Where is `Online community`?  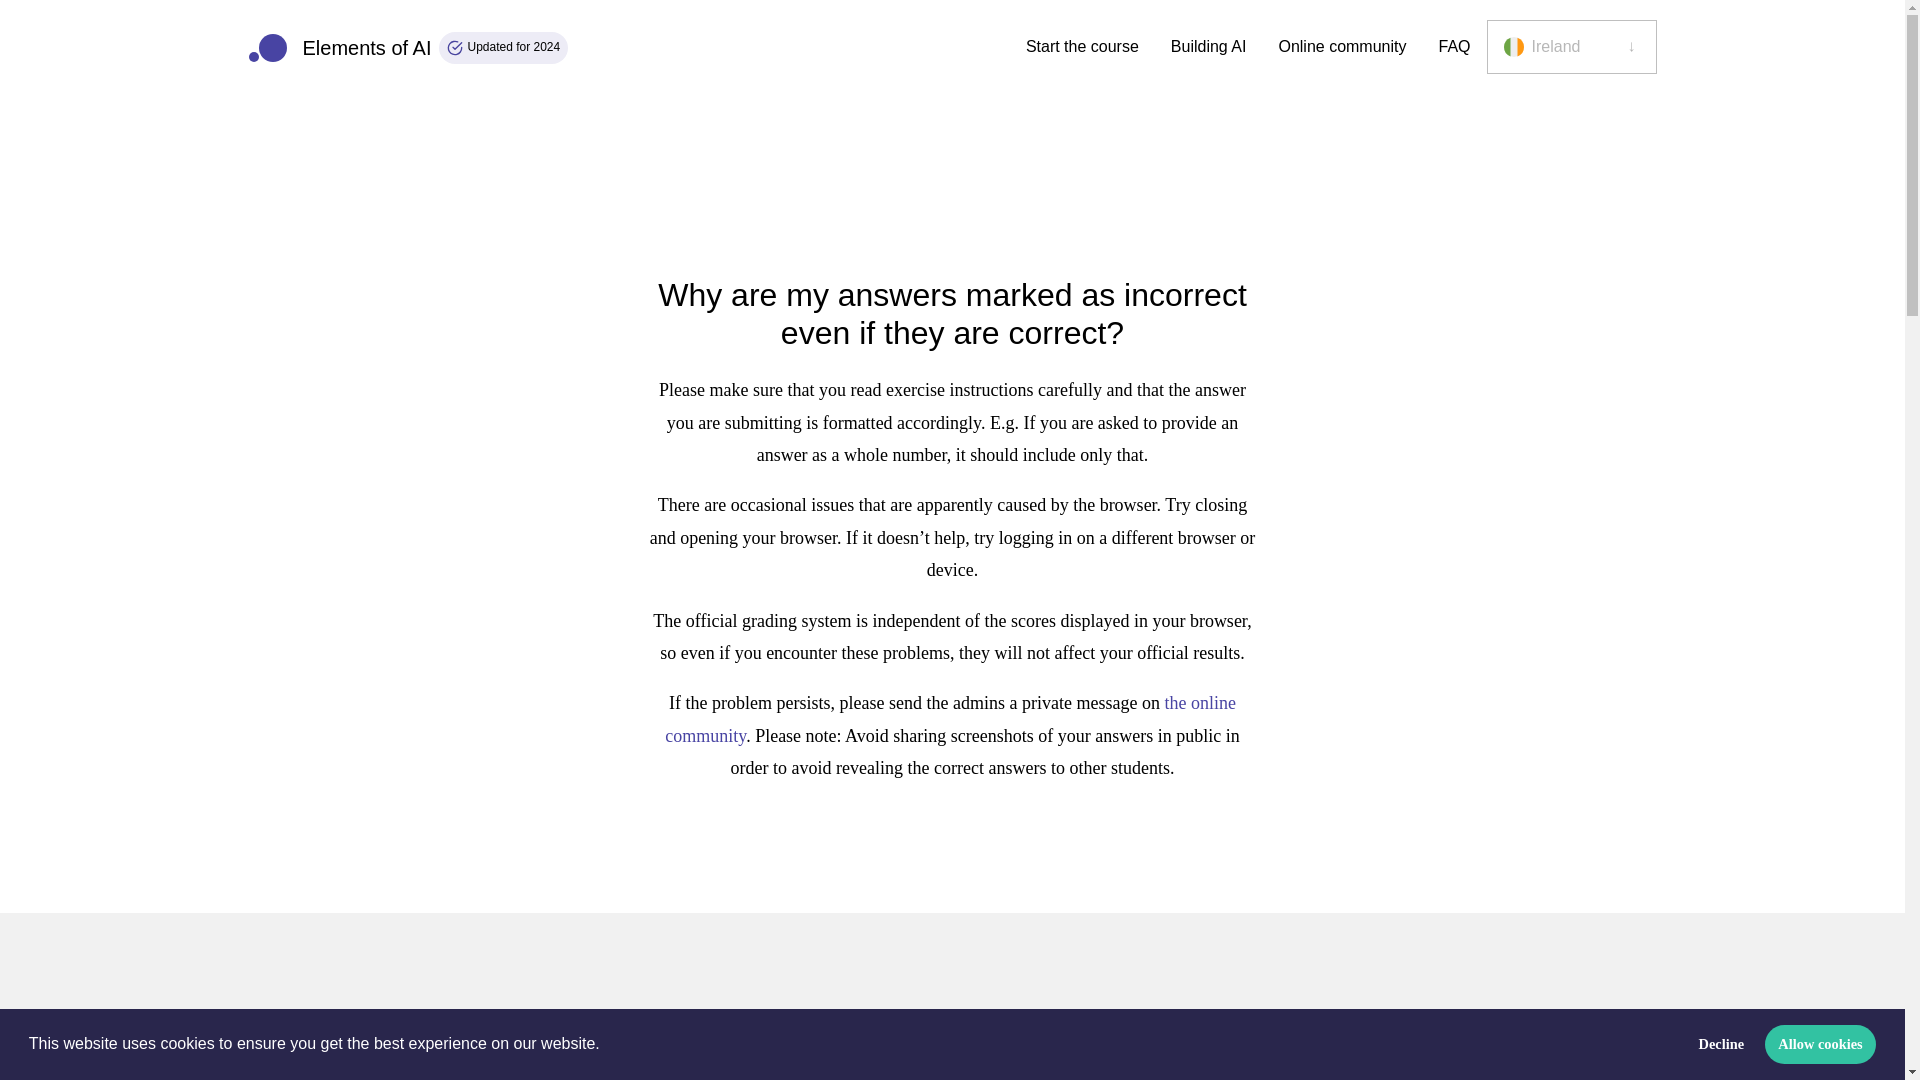 Online community is located at coordinates (1342, 48).